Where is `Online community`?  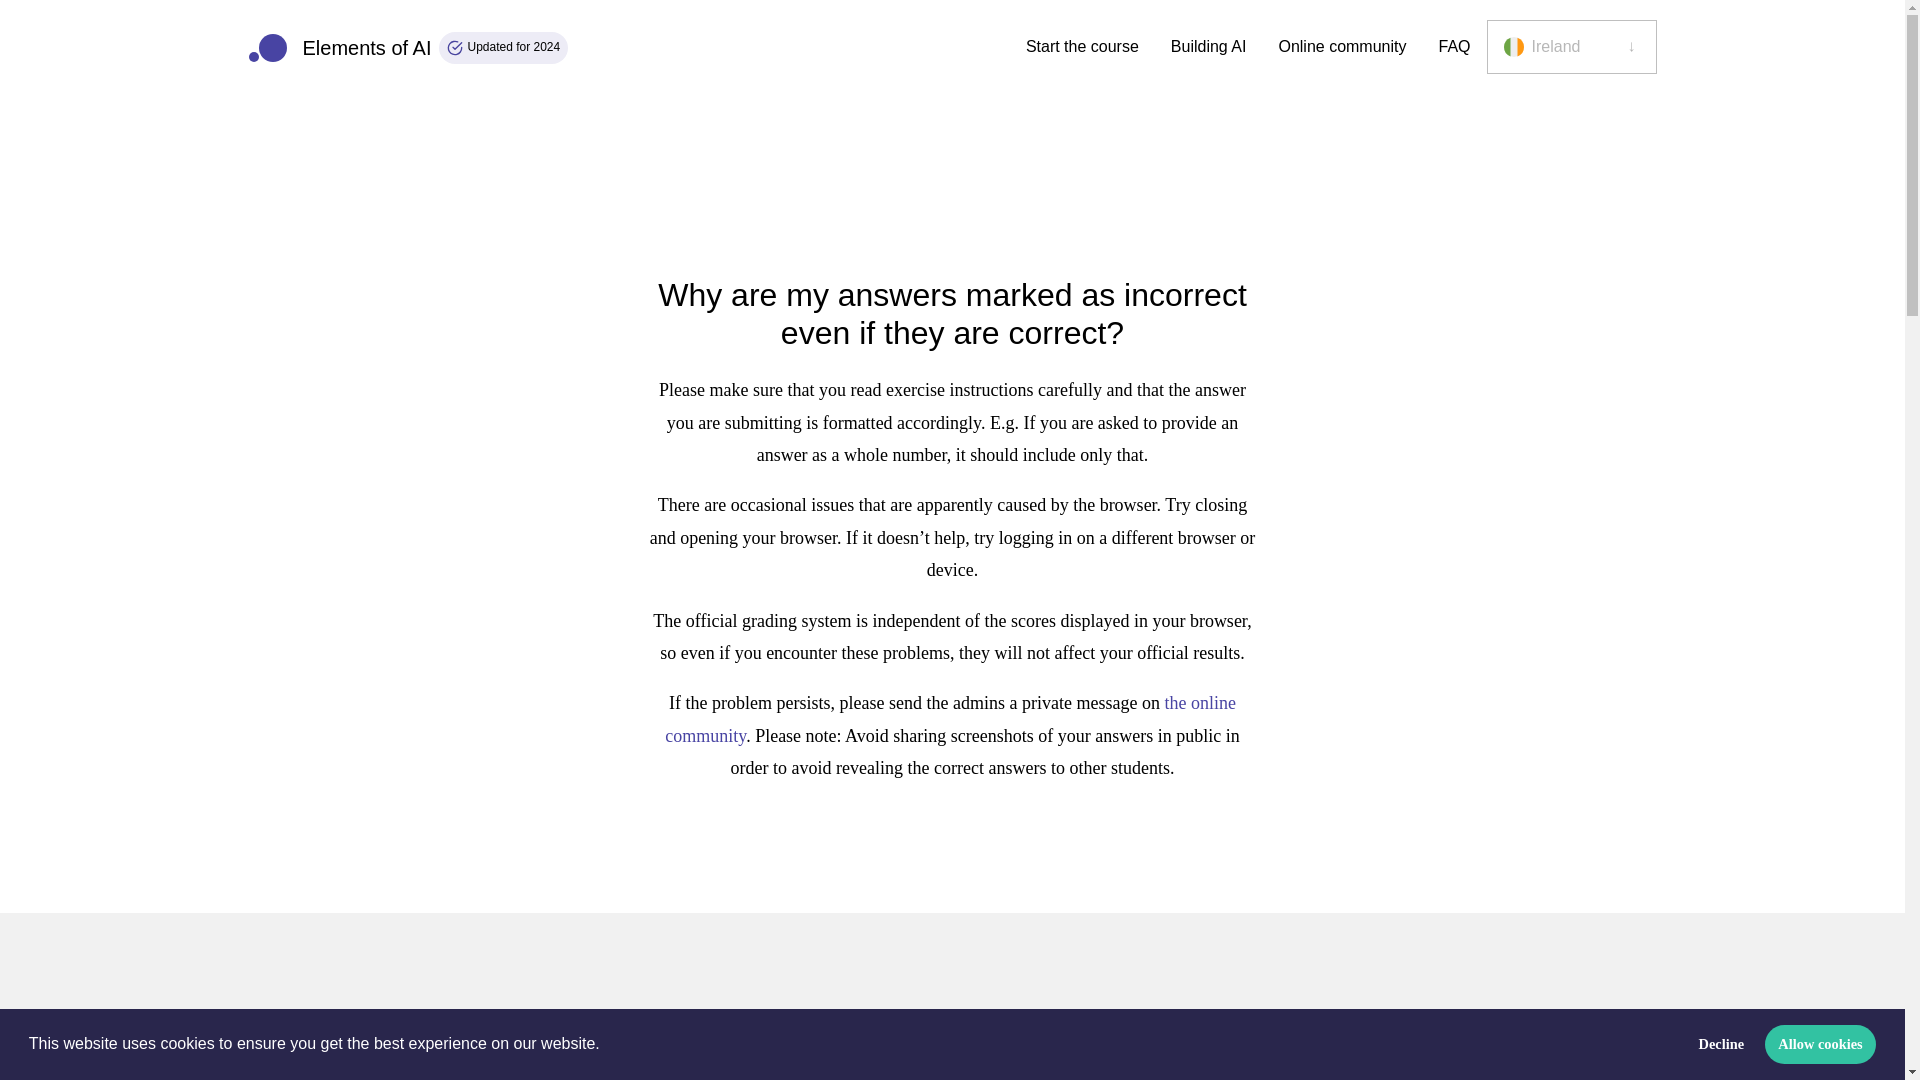 Online community is located at coordinates (1342, 48).